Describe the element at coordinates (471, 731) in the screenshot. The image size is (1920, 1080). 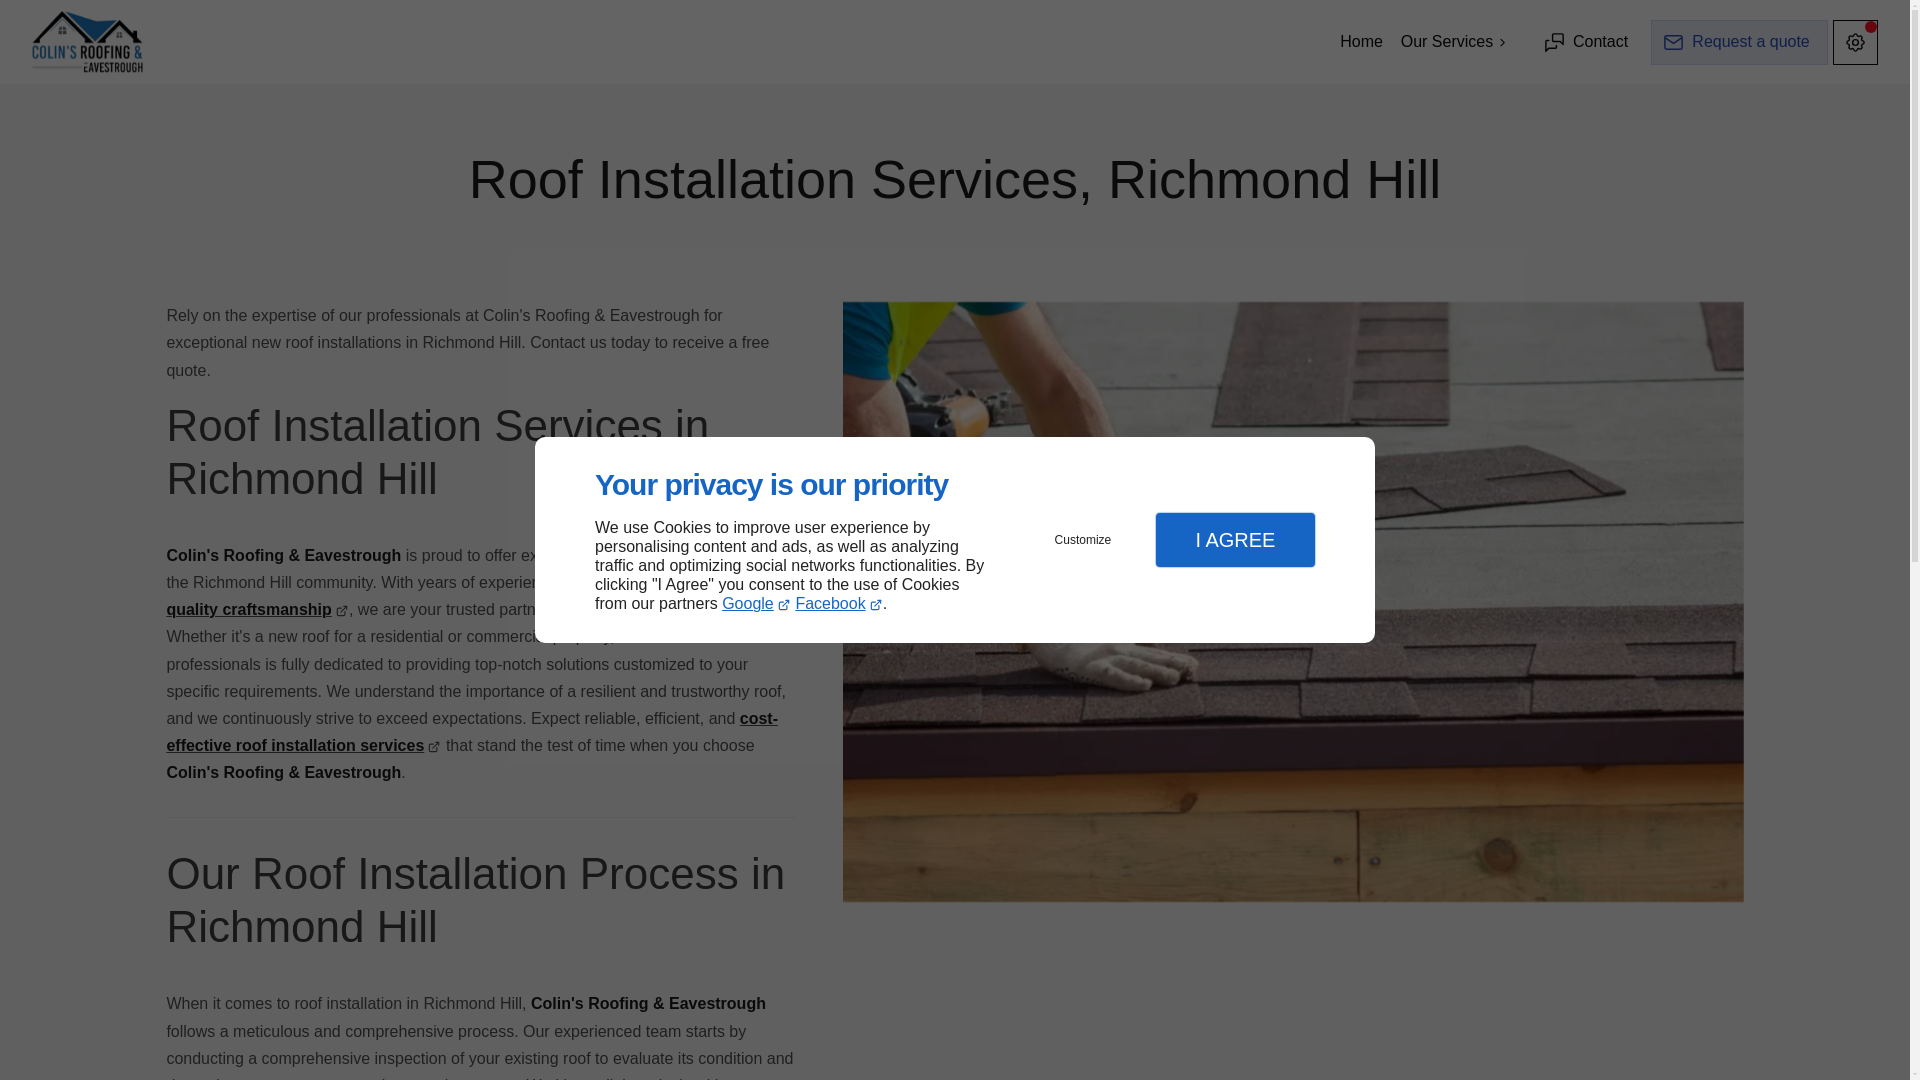
I see `cost-effective roof installation services` at that location.